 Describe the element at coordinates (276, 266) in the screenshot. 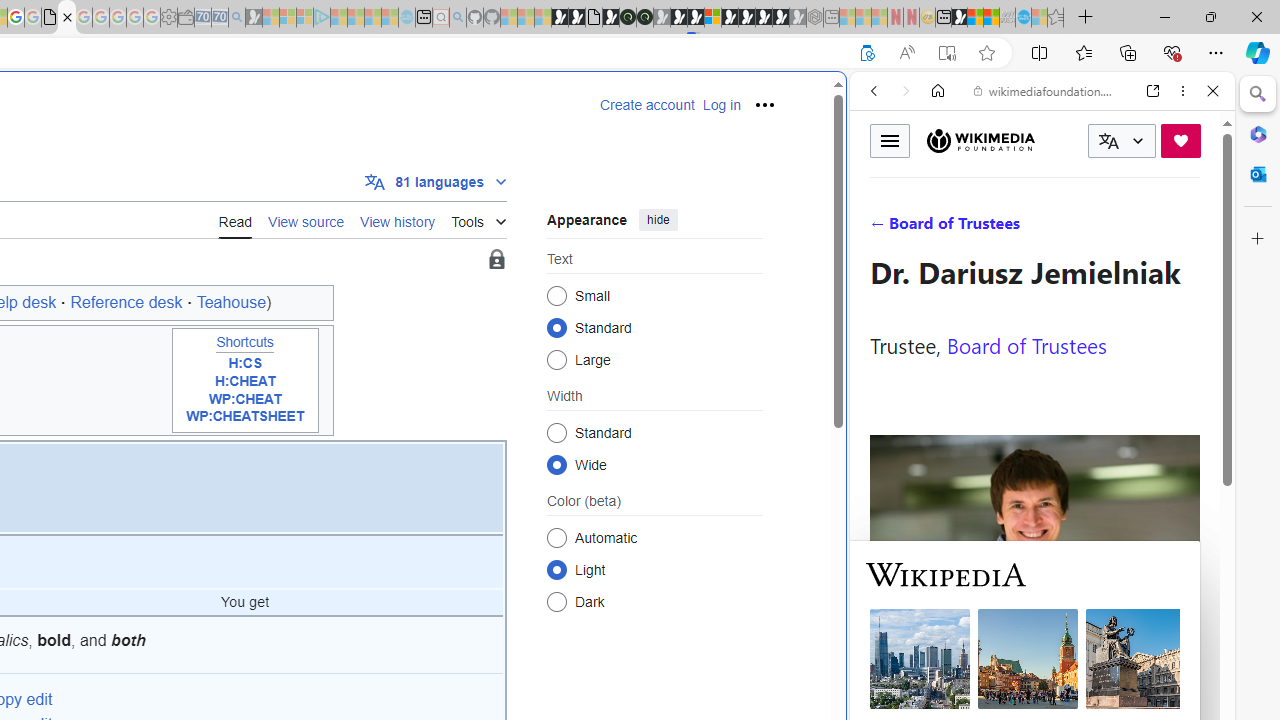

I see `Tabs you've opened` at that location.